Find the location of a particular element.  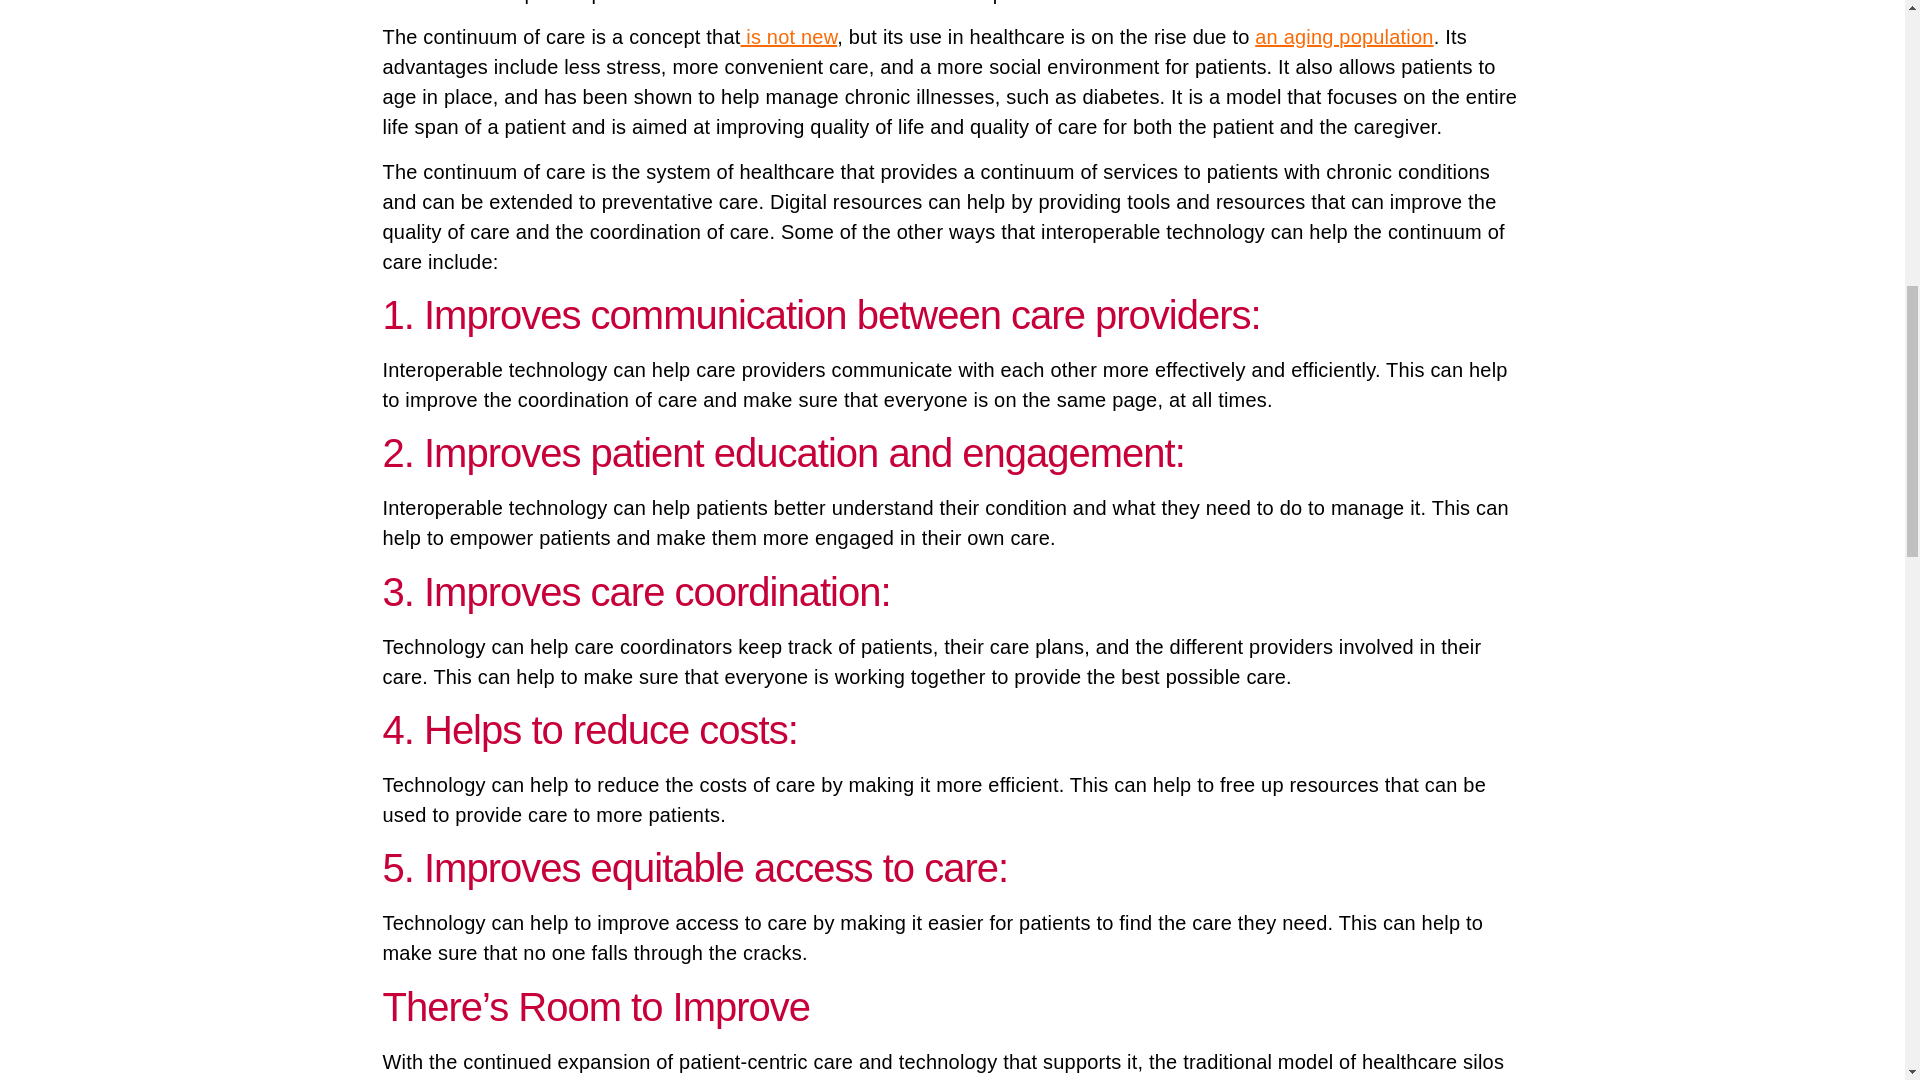

is not new is located at coordinates (788, 36).